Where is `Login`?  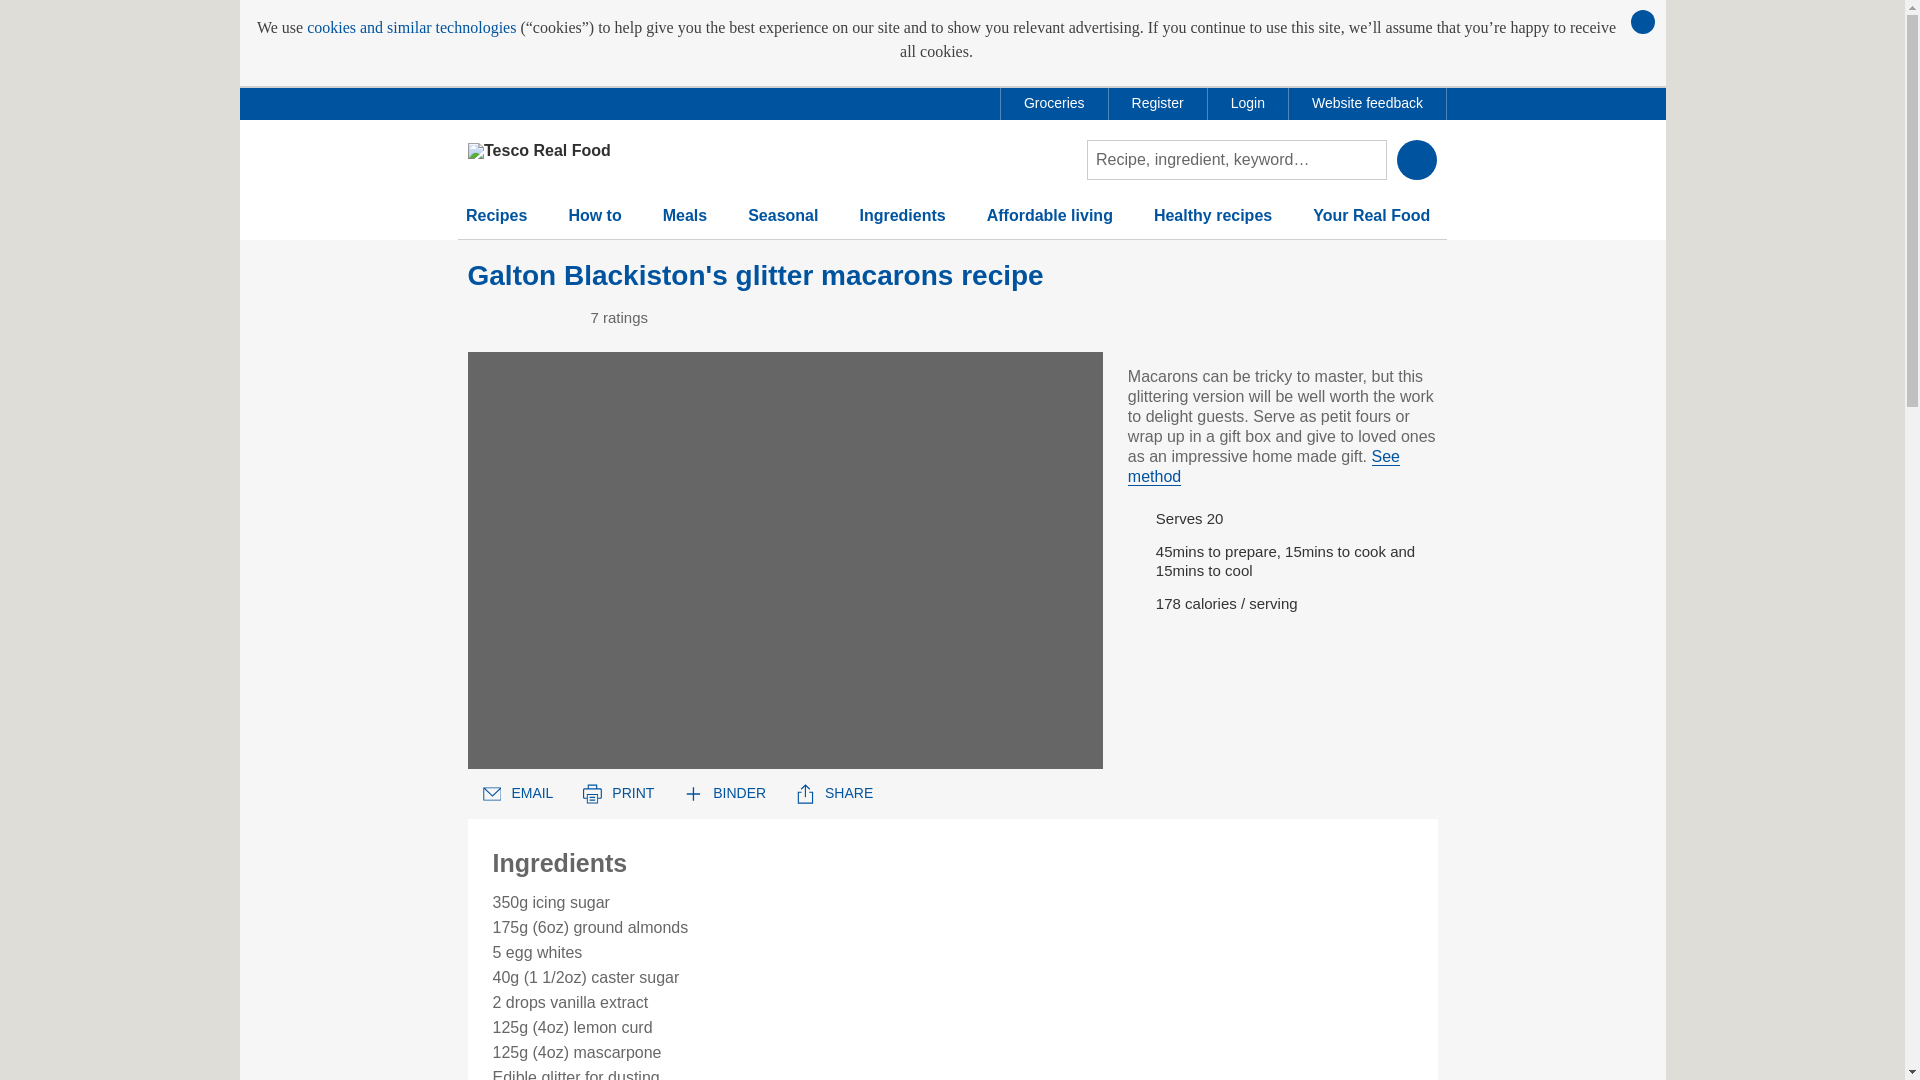 Login is located at coordinates (1248, 103).